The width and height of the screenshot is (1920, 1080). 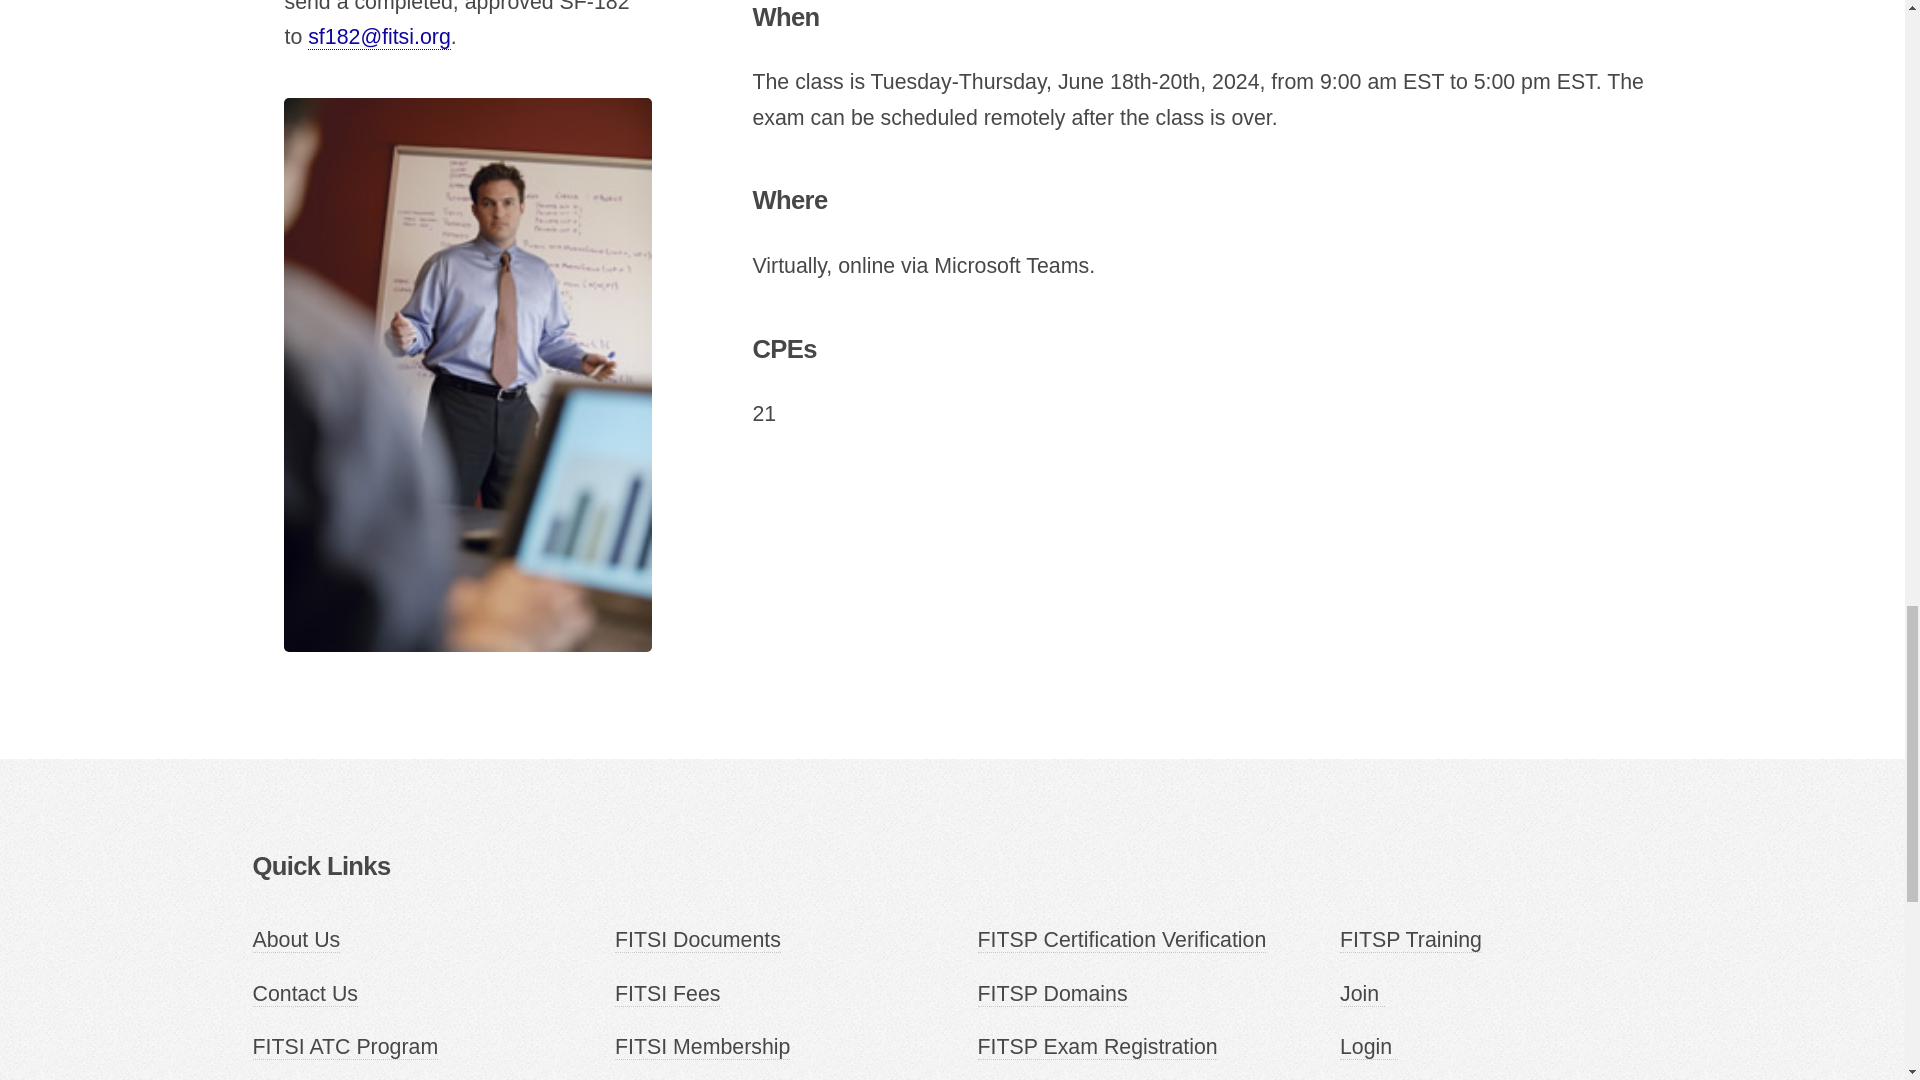 I want to click on FITSI Documents, so click(x=698, y=940).